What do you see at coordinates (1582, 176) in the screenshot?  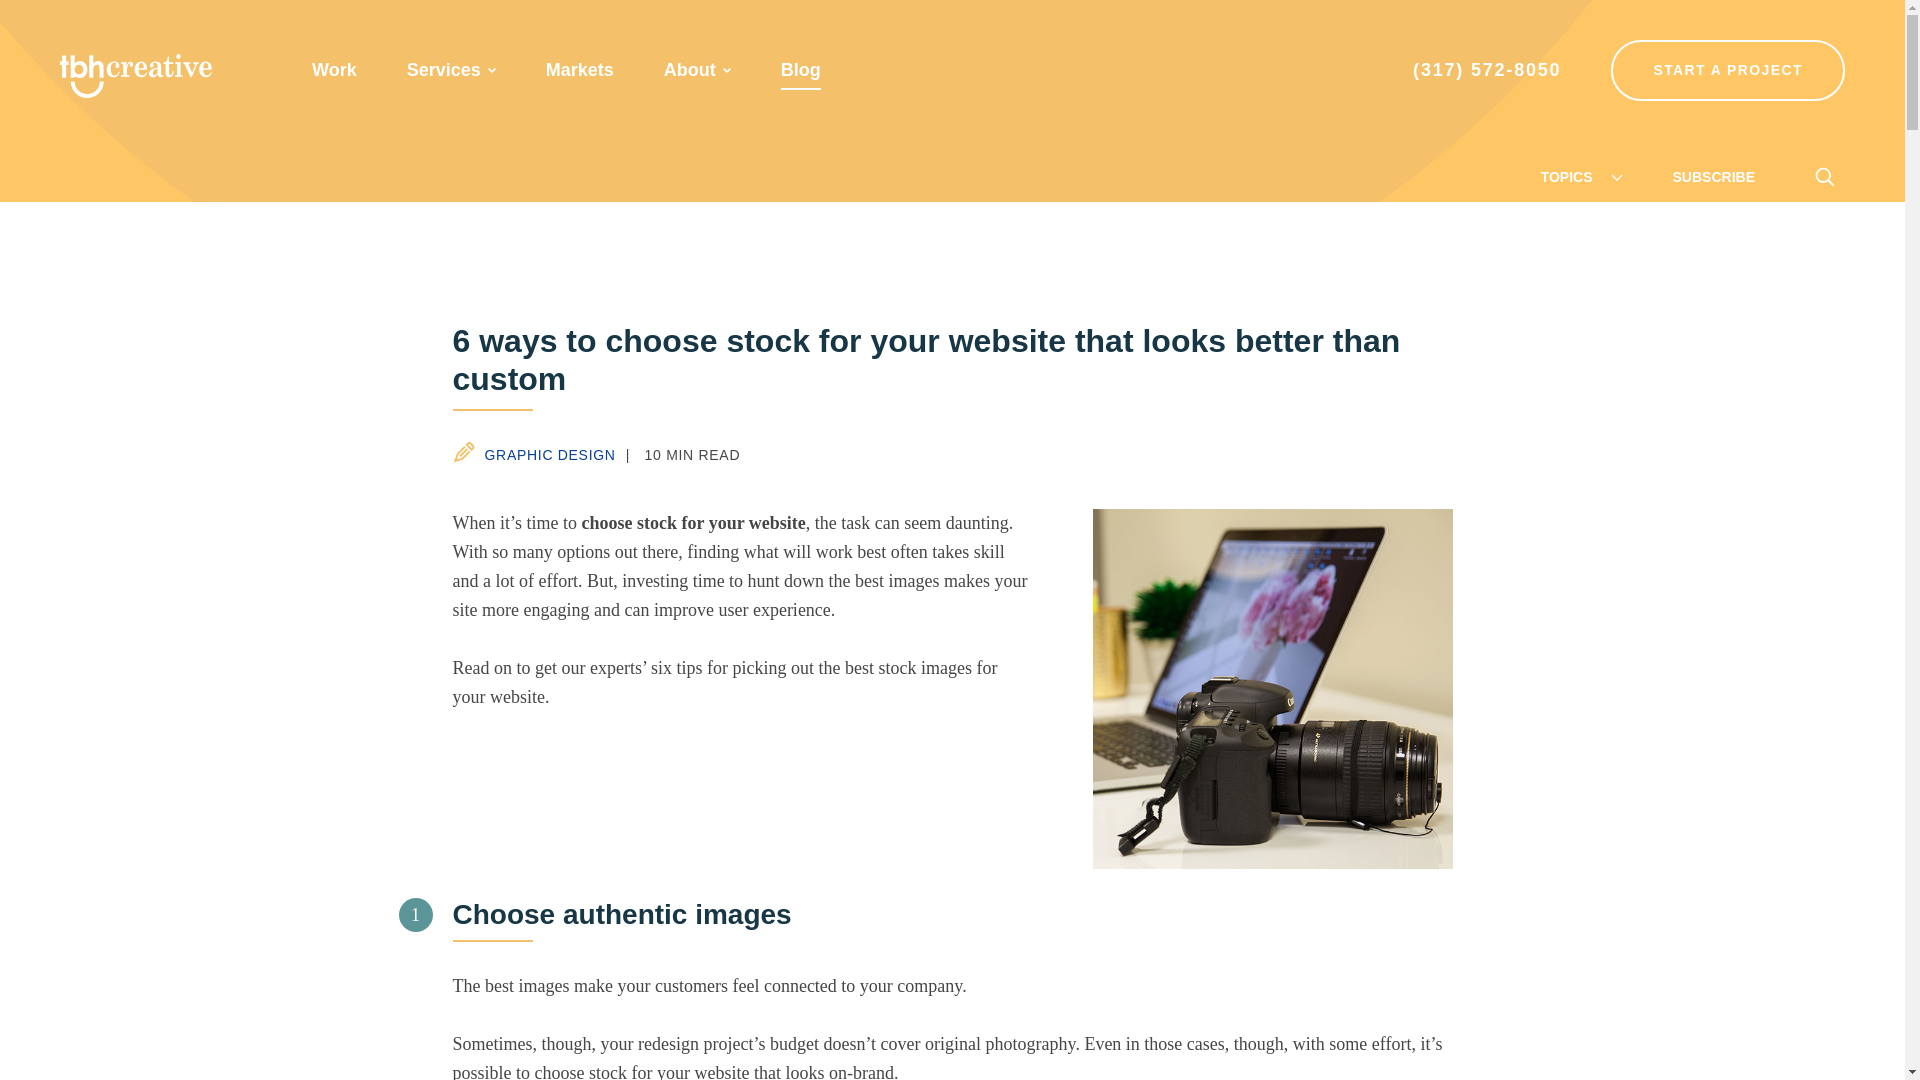 I see `TOPICS` at bounding box center [1582, 176].